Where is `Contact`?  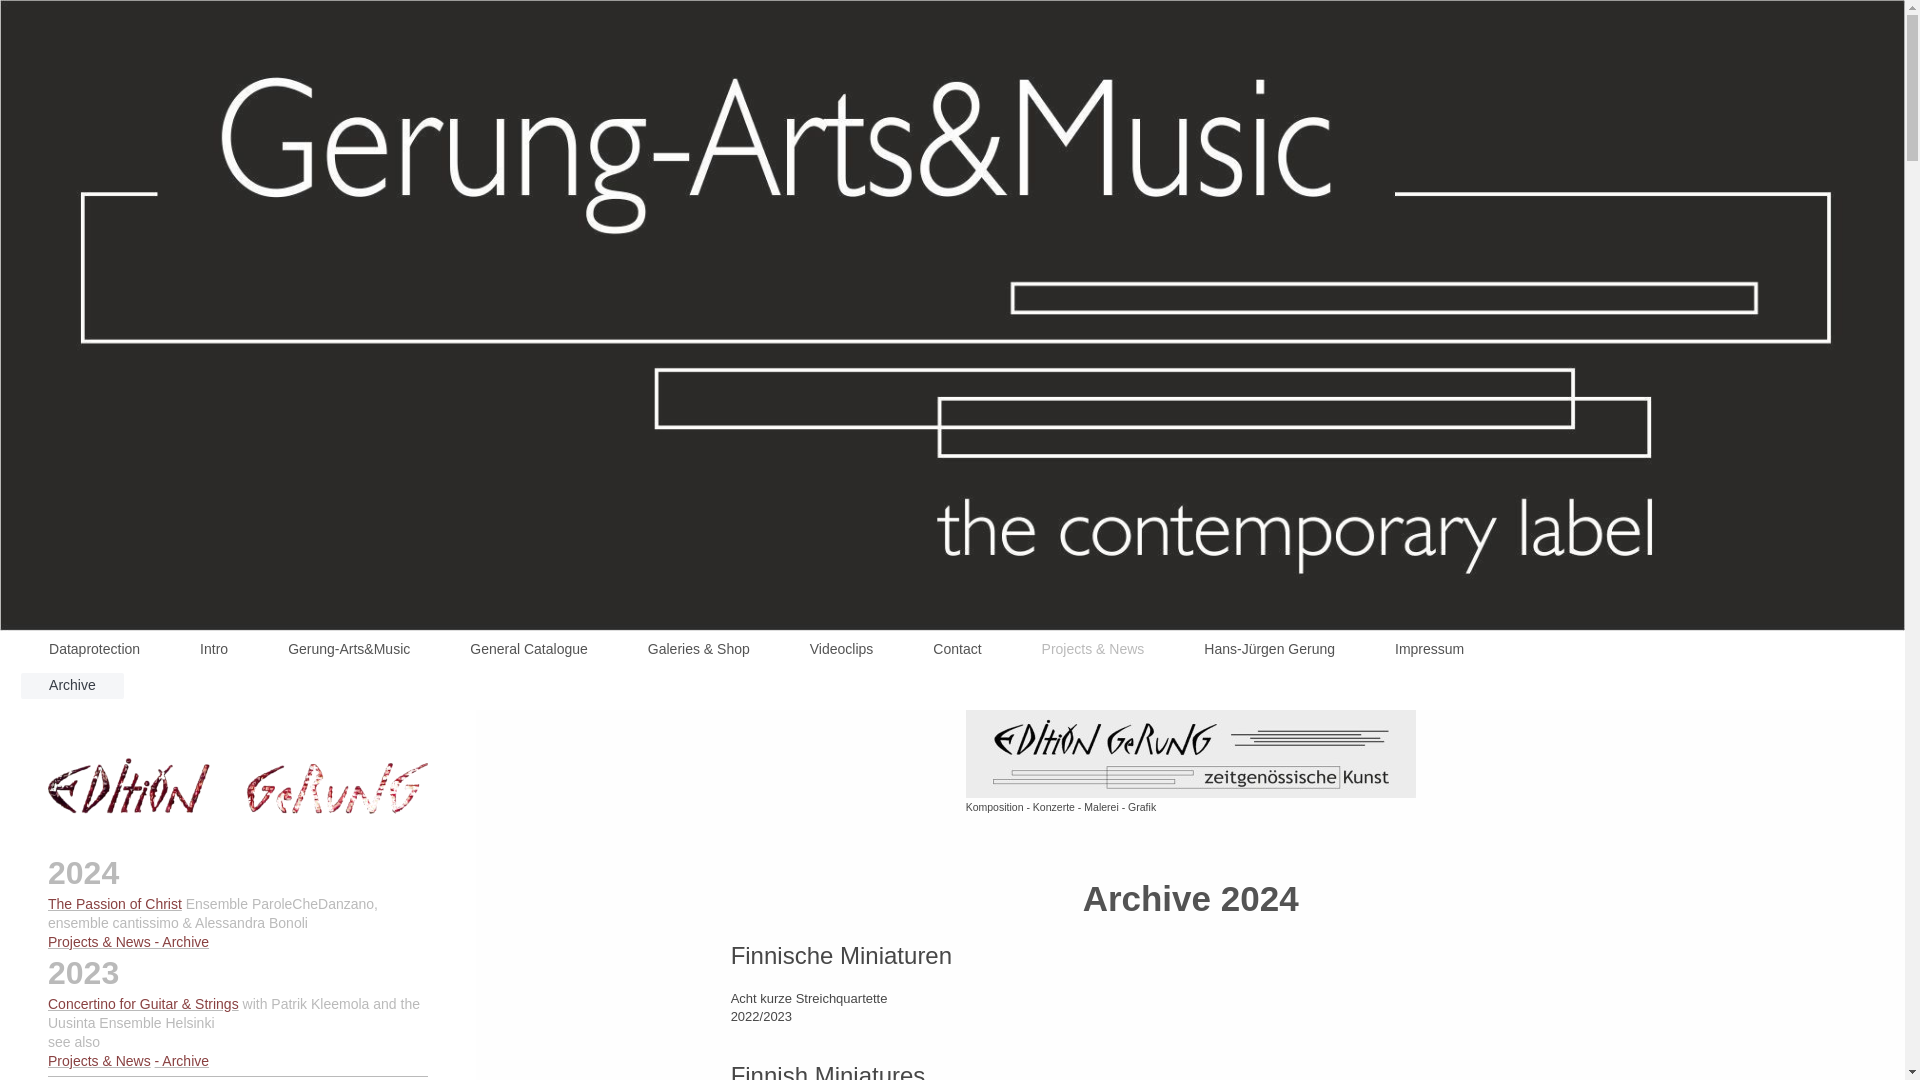
Contact is located at coordinates (956, 648).